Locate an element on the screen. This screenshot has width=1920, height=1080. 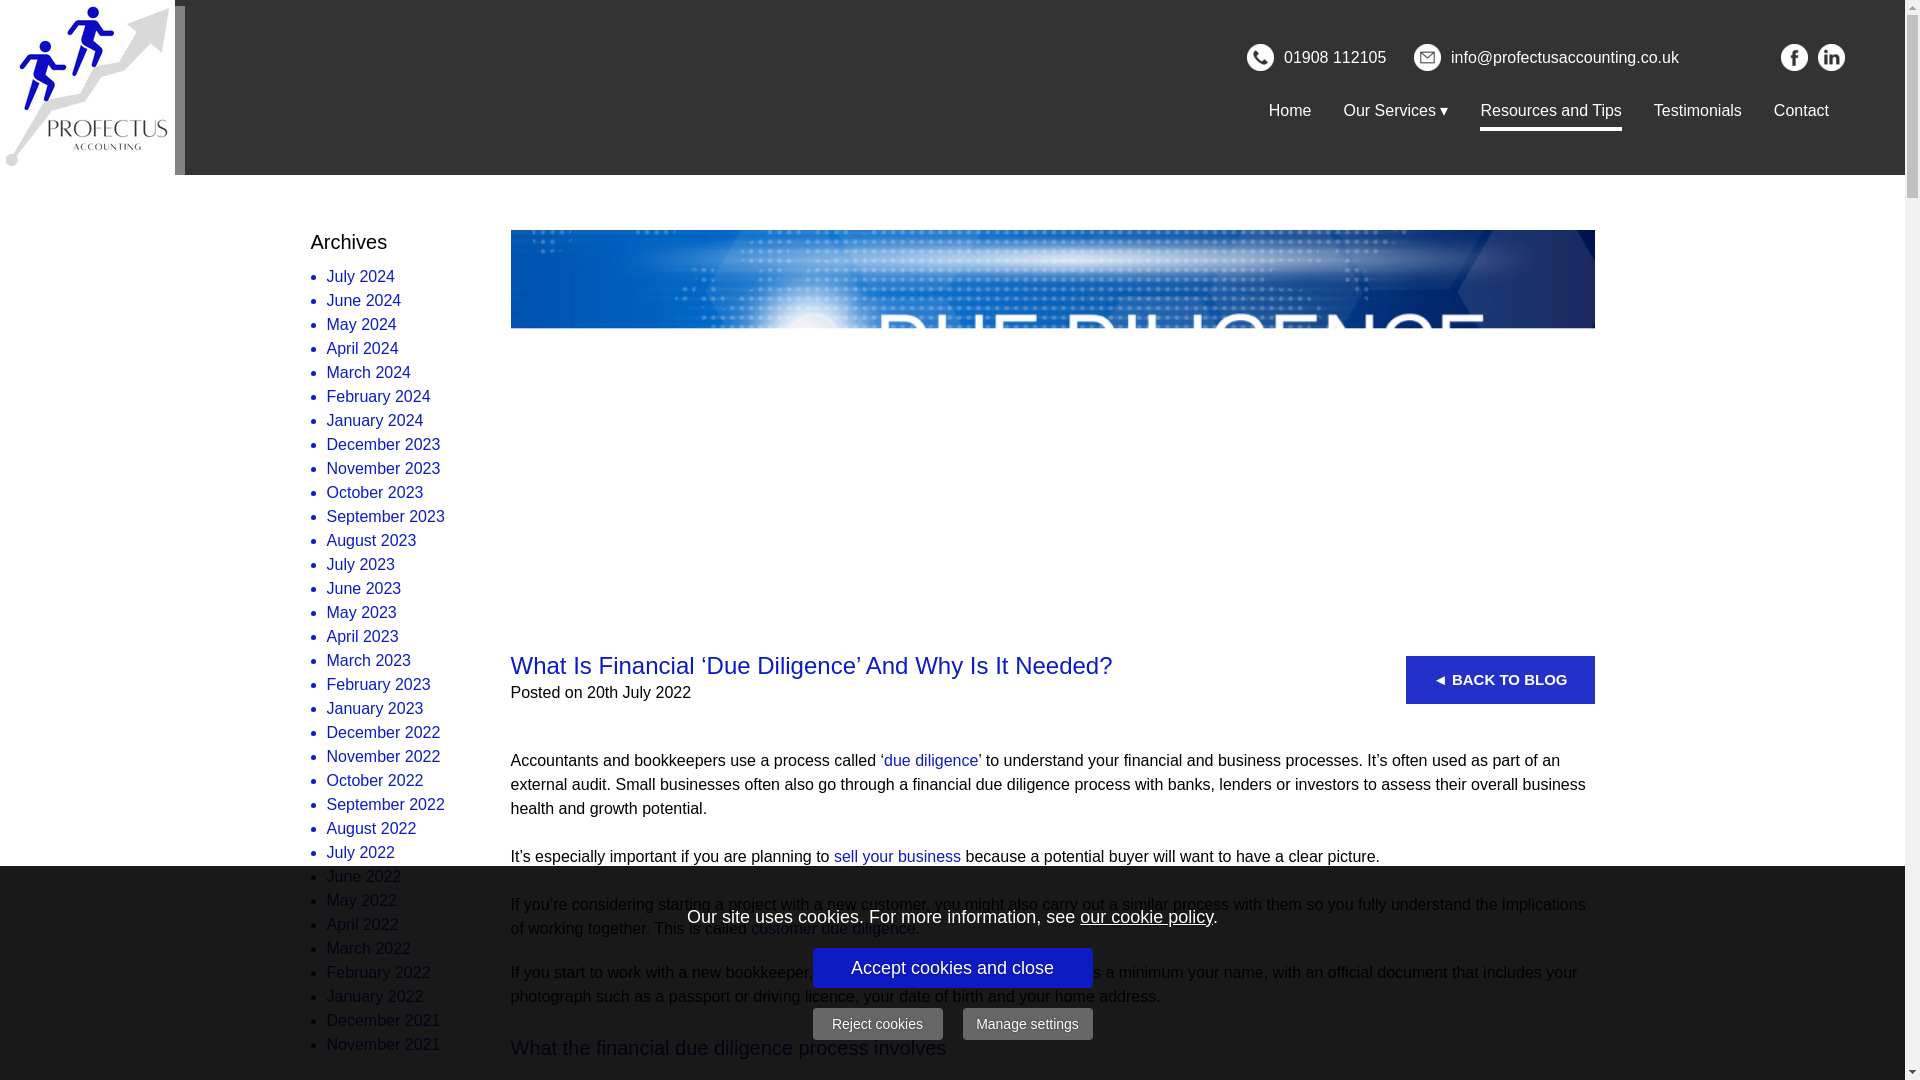
BACK TO BLOG is located at coordinates (1500, 680).